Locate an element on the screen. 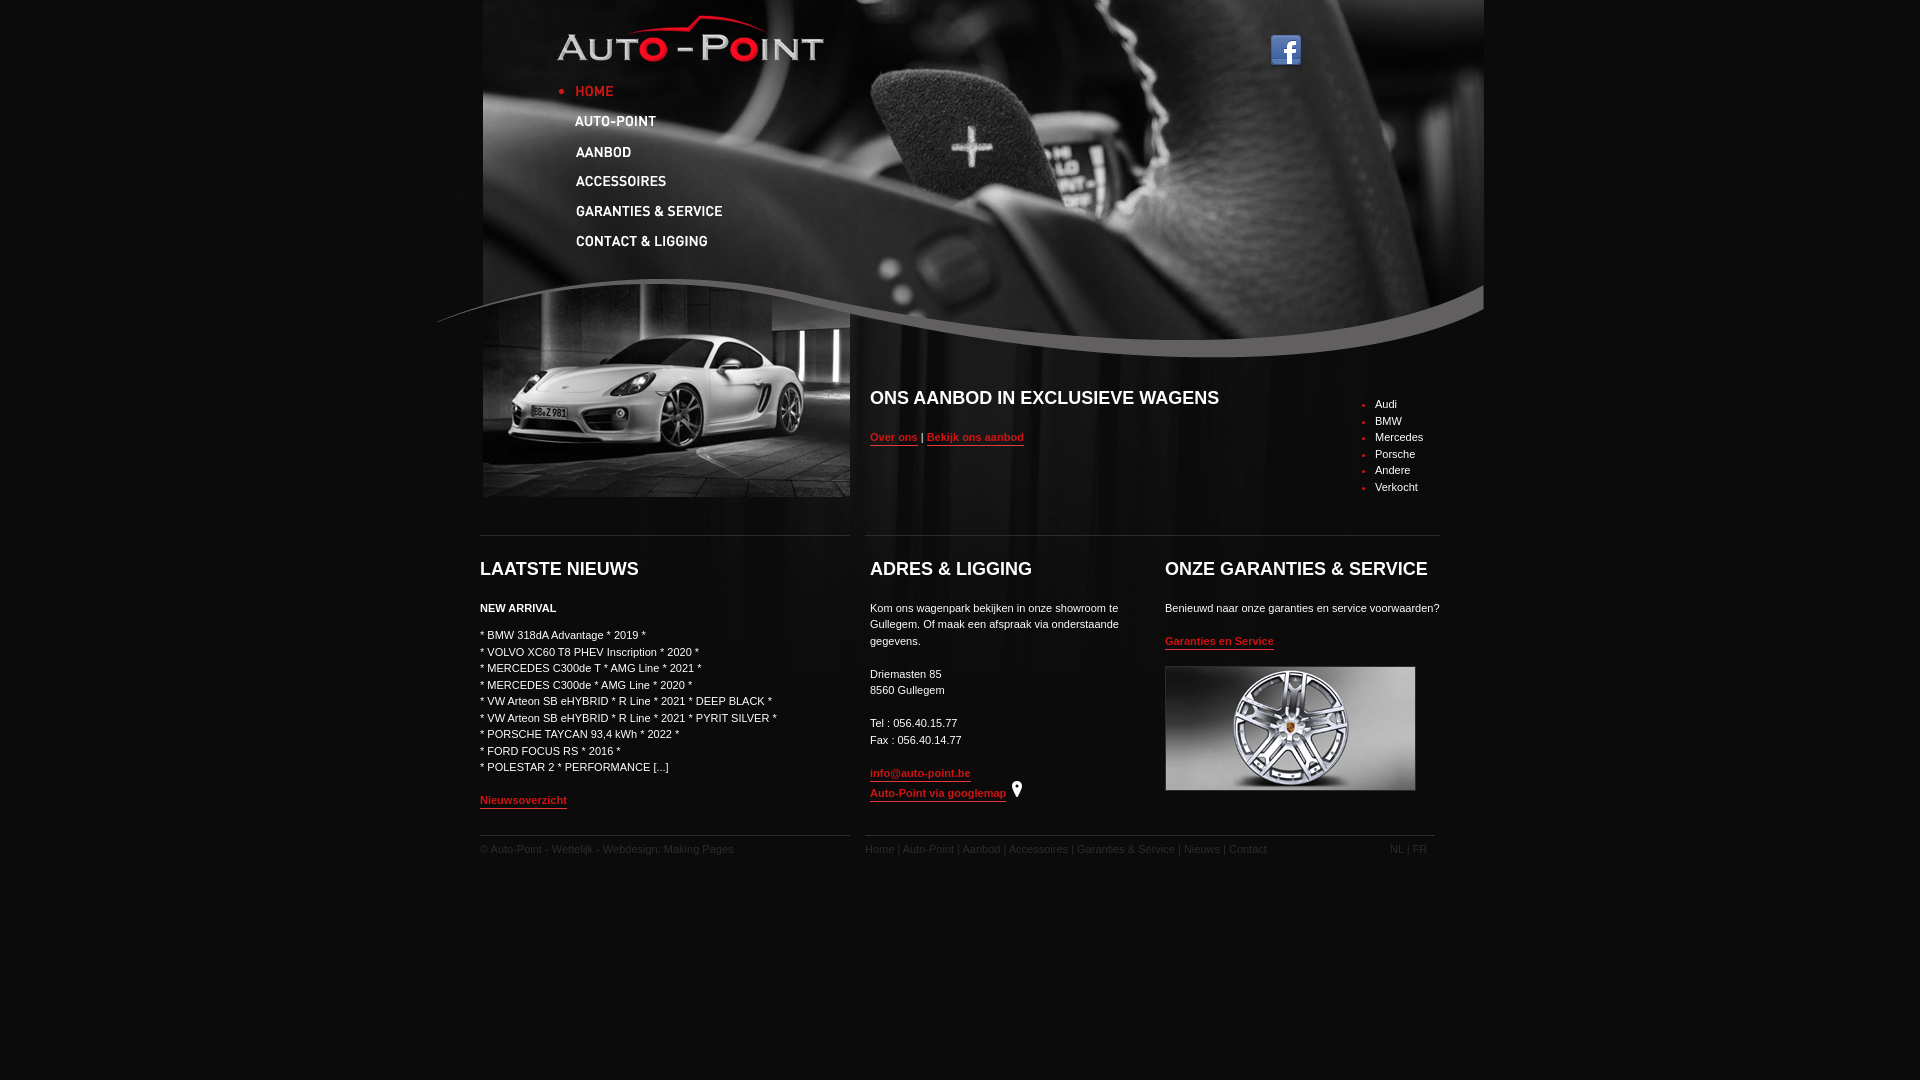 Image resolution: width=1920 pixels, height=1080 pixels. Auto-Point is located at coordinates (656, 120).